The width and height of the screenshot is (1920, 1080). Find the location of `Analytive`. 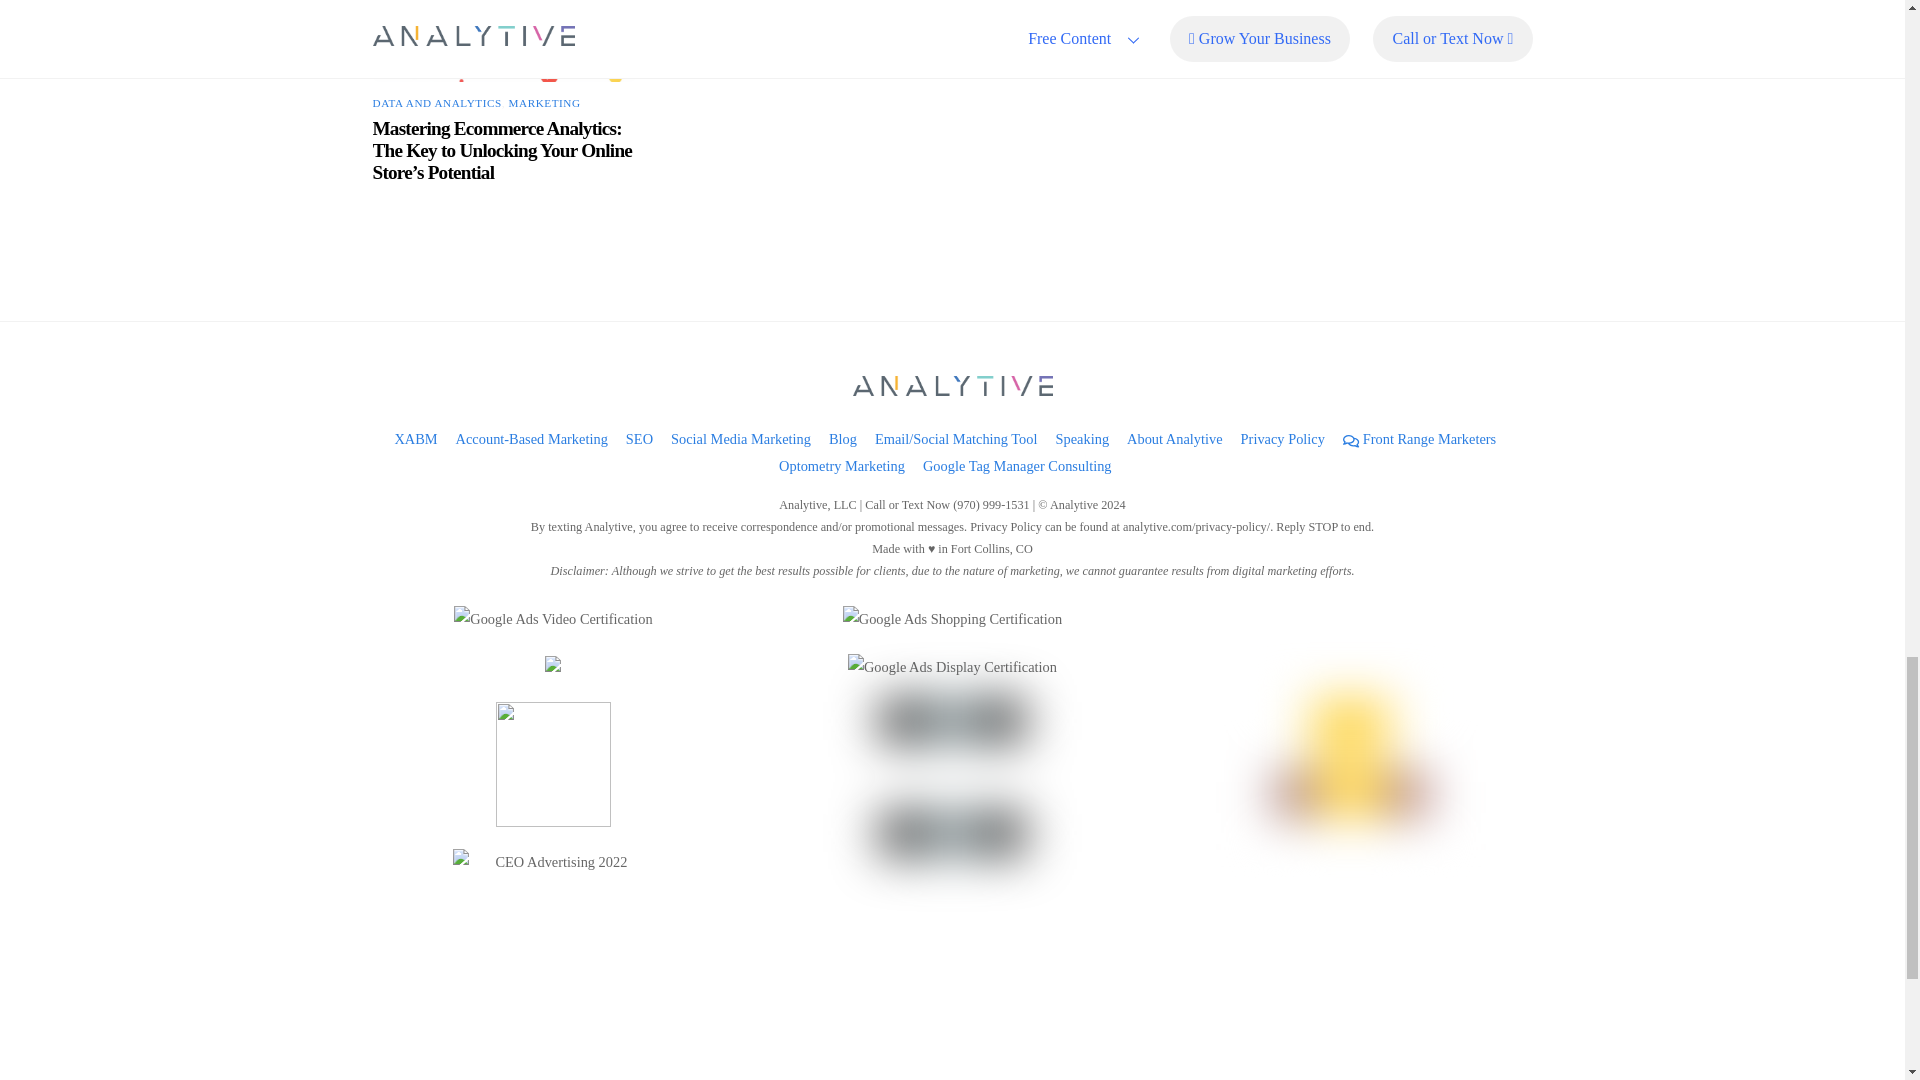

Analytive is located at coordinates (952, 388).